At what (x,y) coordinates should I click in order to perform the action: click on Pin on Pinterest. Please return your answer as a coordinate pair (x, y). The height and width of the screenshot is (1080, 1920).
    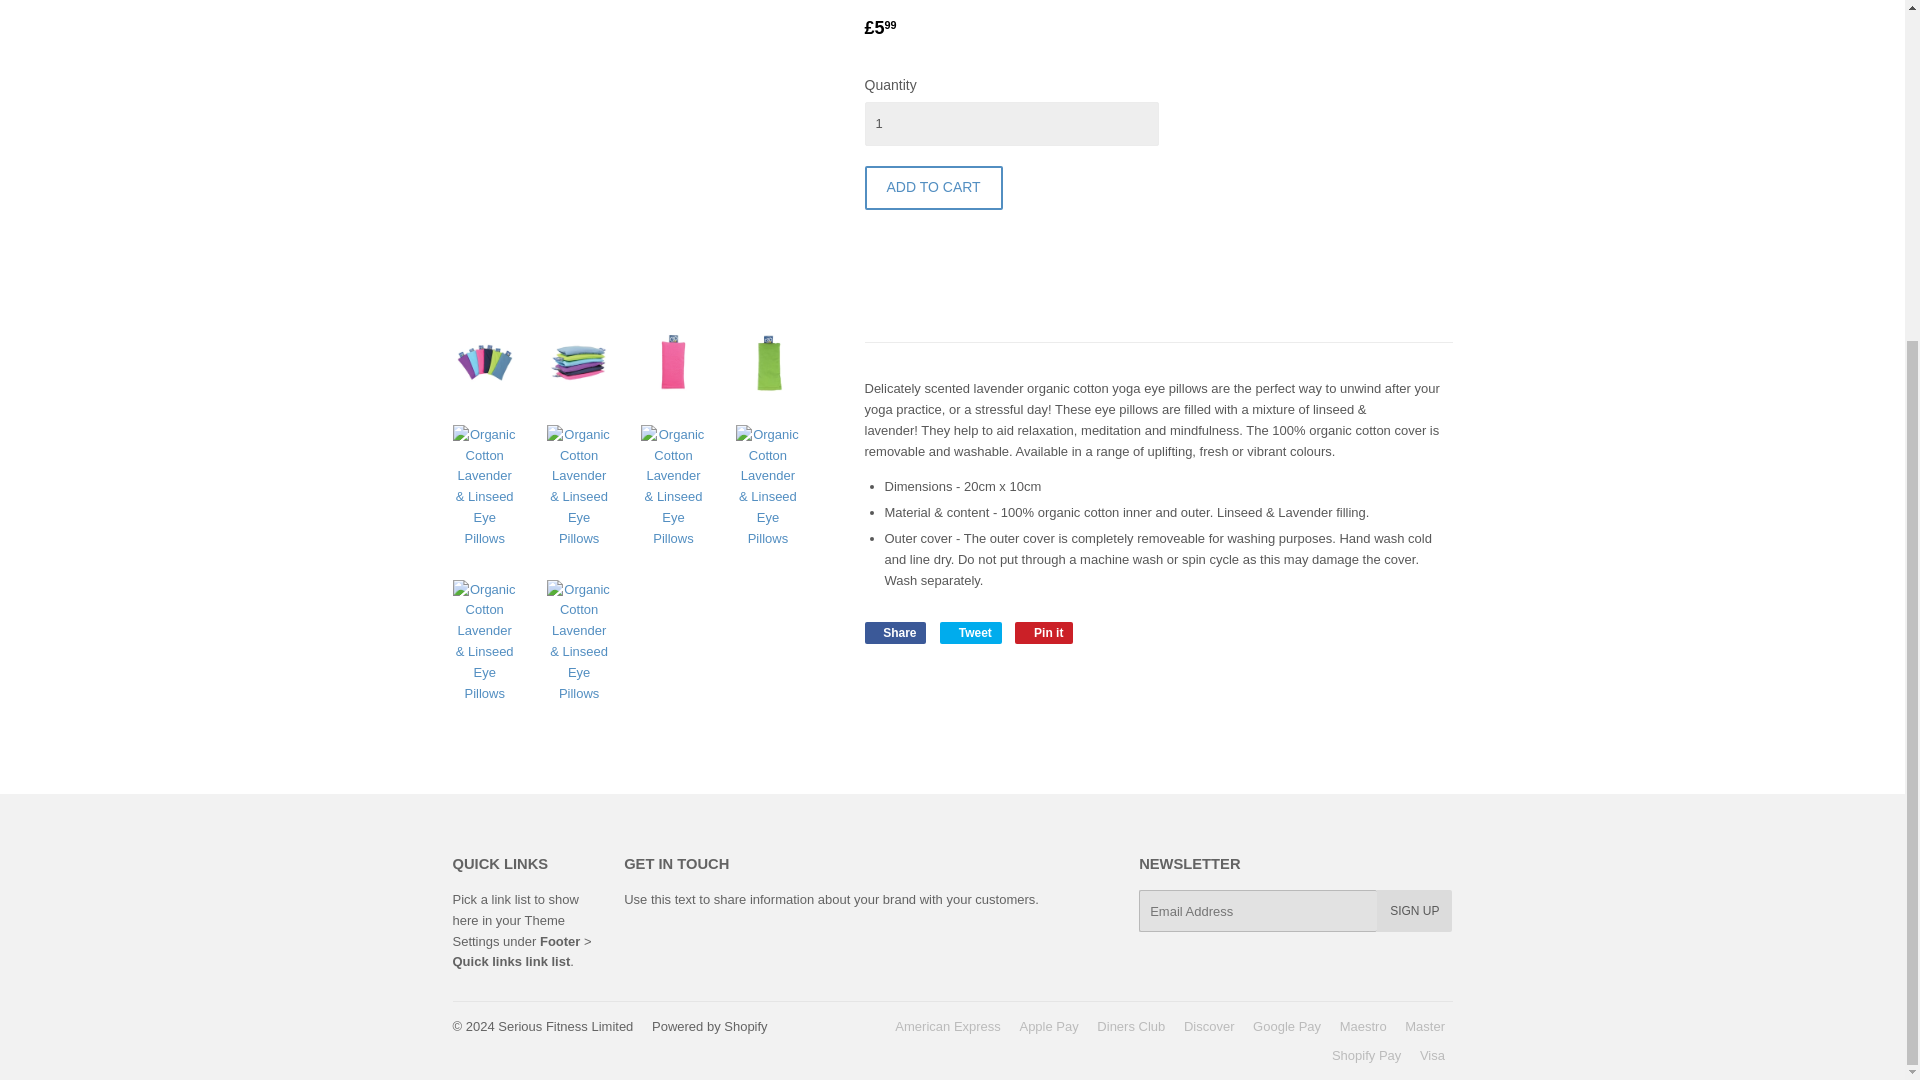
    Looking at the image, I should click on (894, 632).